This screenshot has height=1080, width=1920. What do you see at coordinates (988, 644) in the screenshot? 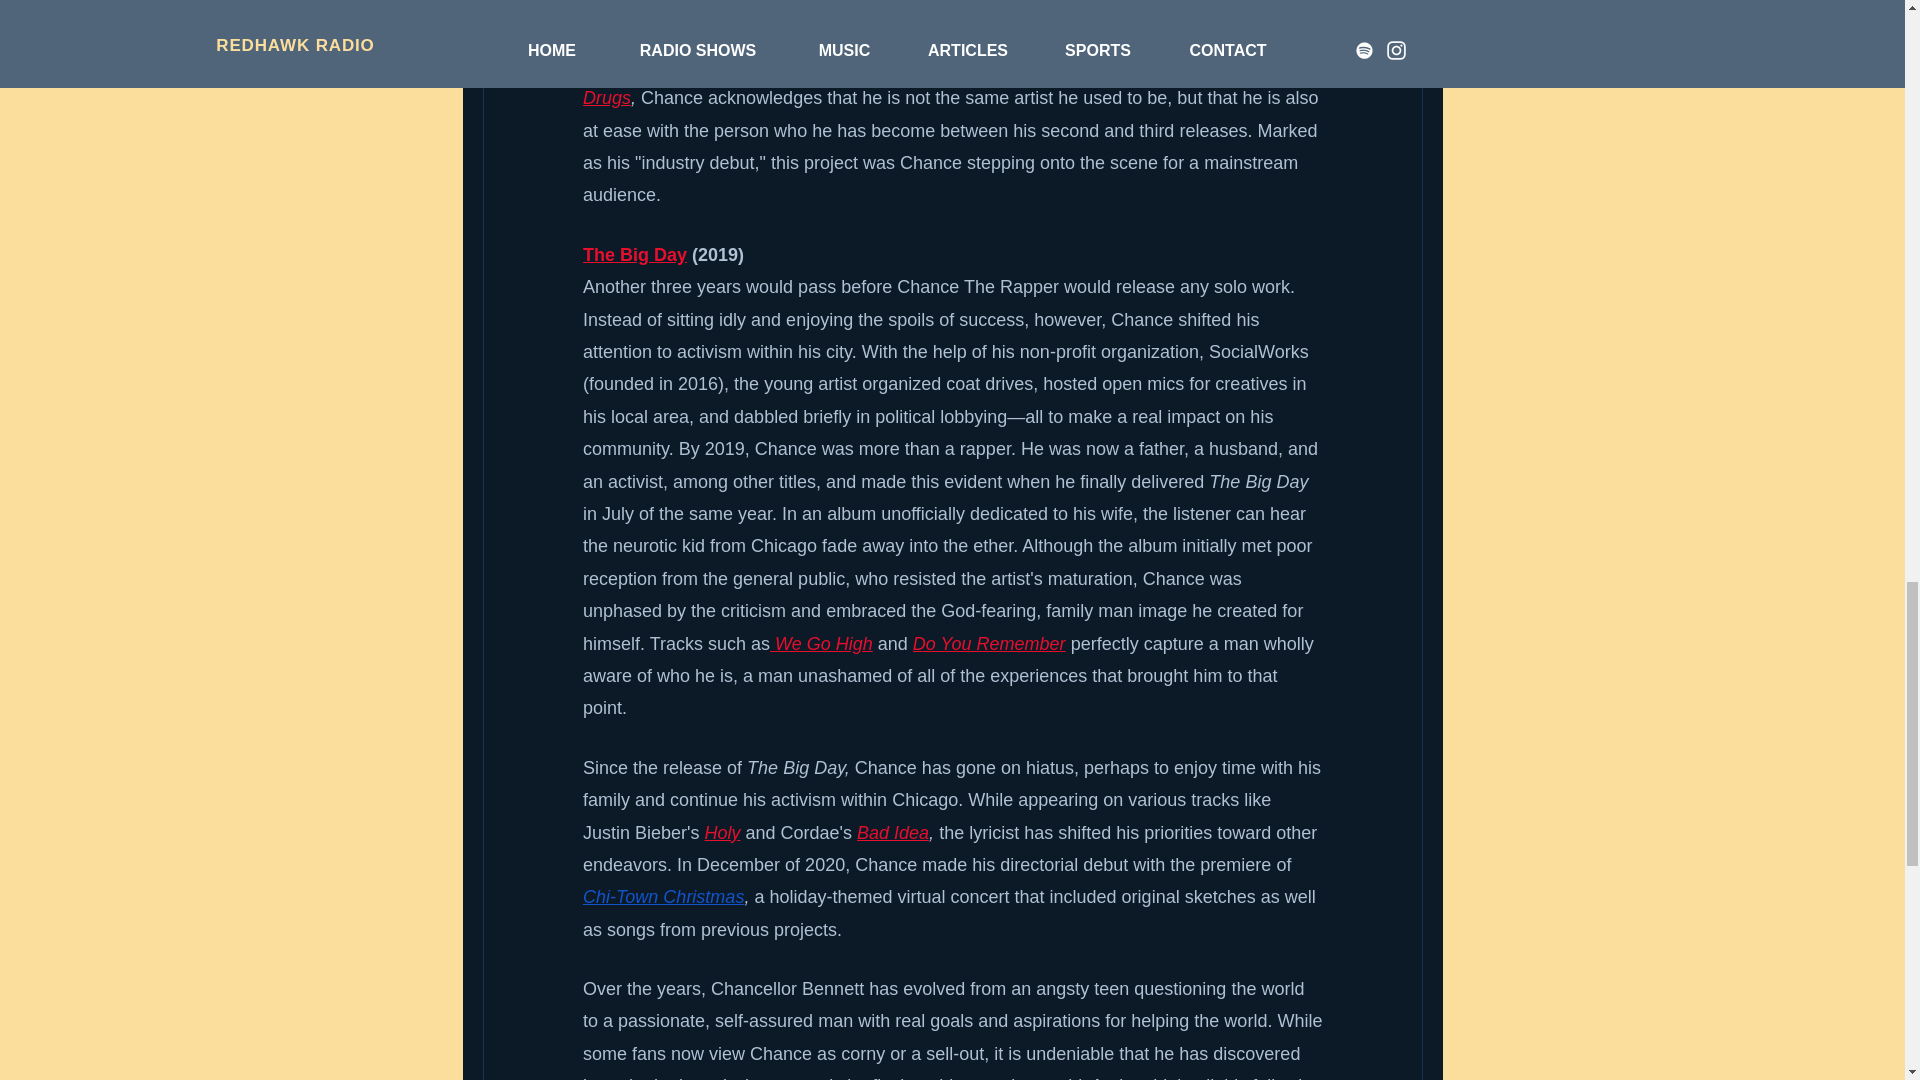
I see `Do You Remember` at bounding box center [988, 644].